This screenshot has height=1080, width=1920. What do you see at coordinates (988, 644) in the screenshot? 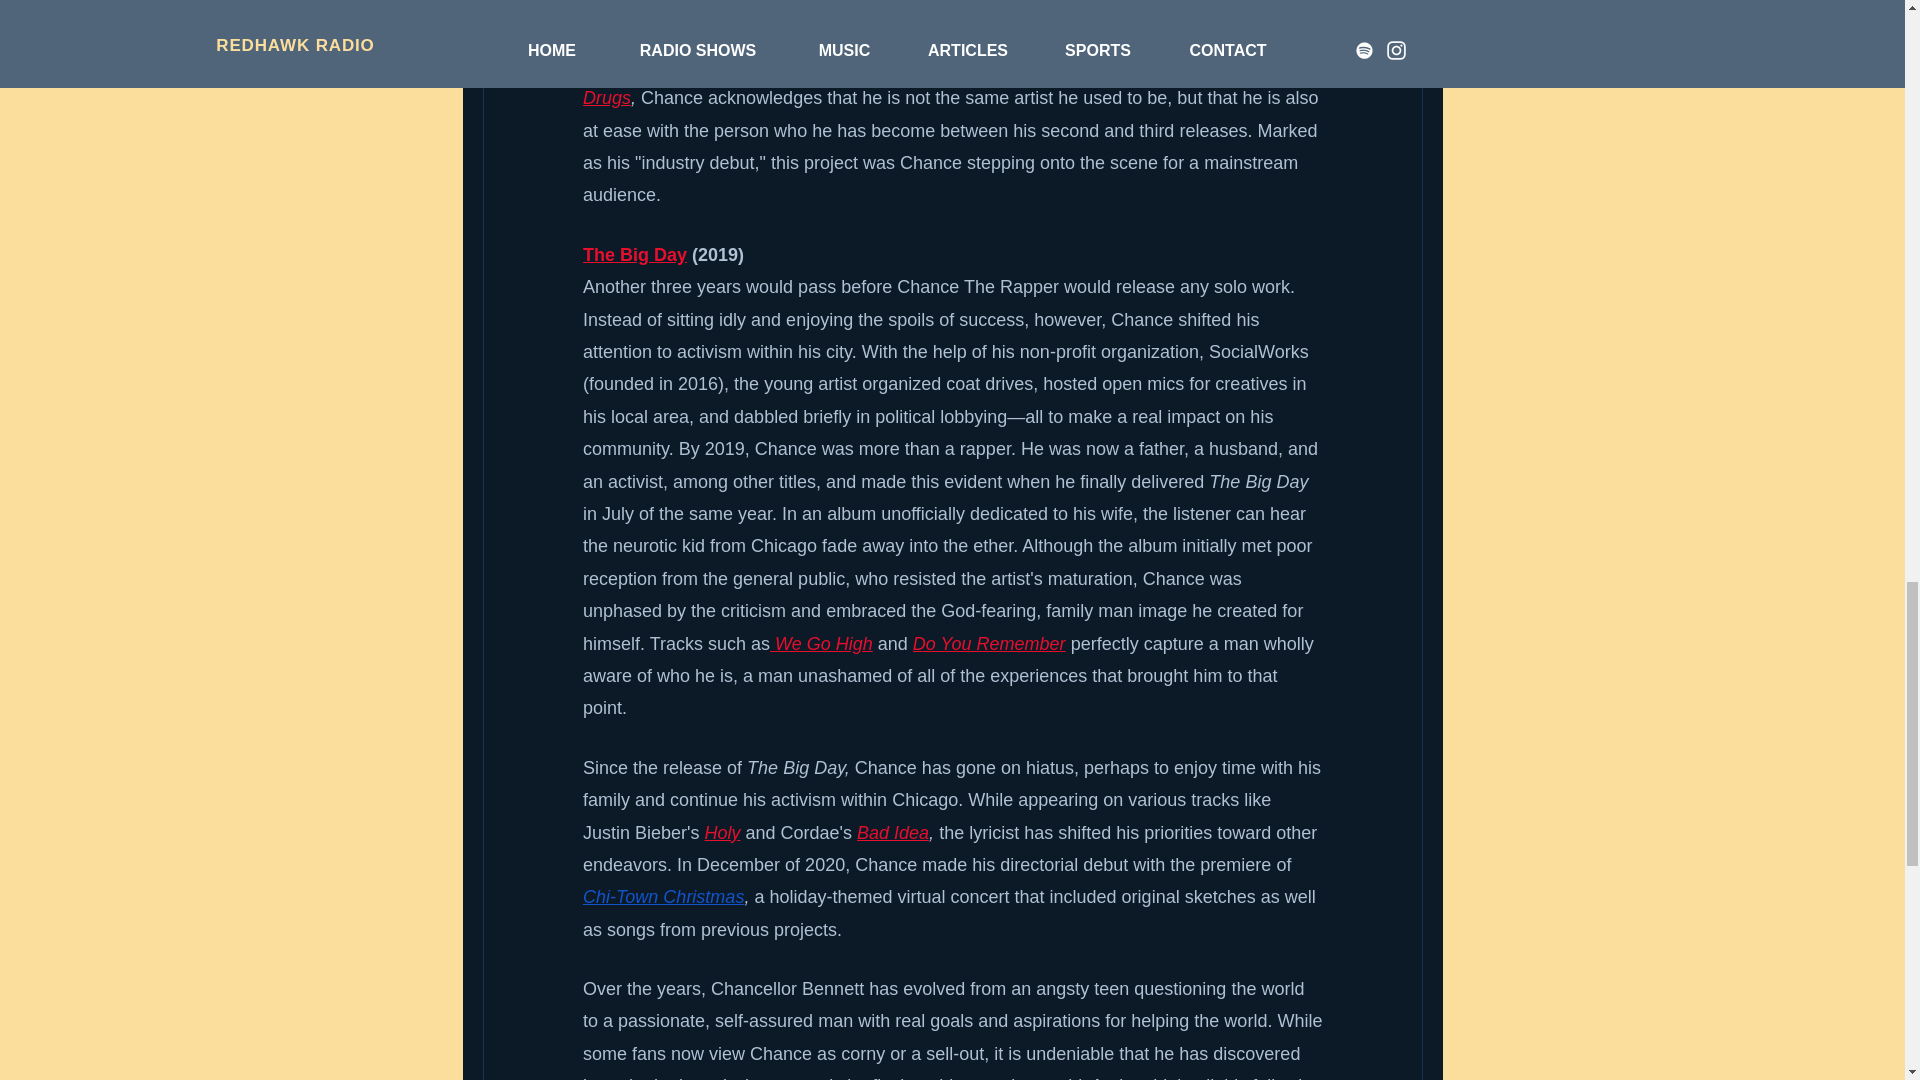
I see `Do You Remember` at bounding box center [988, 644].